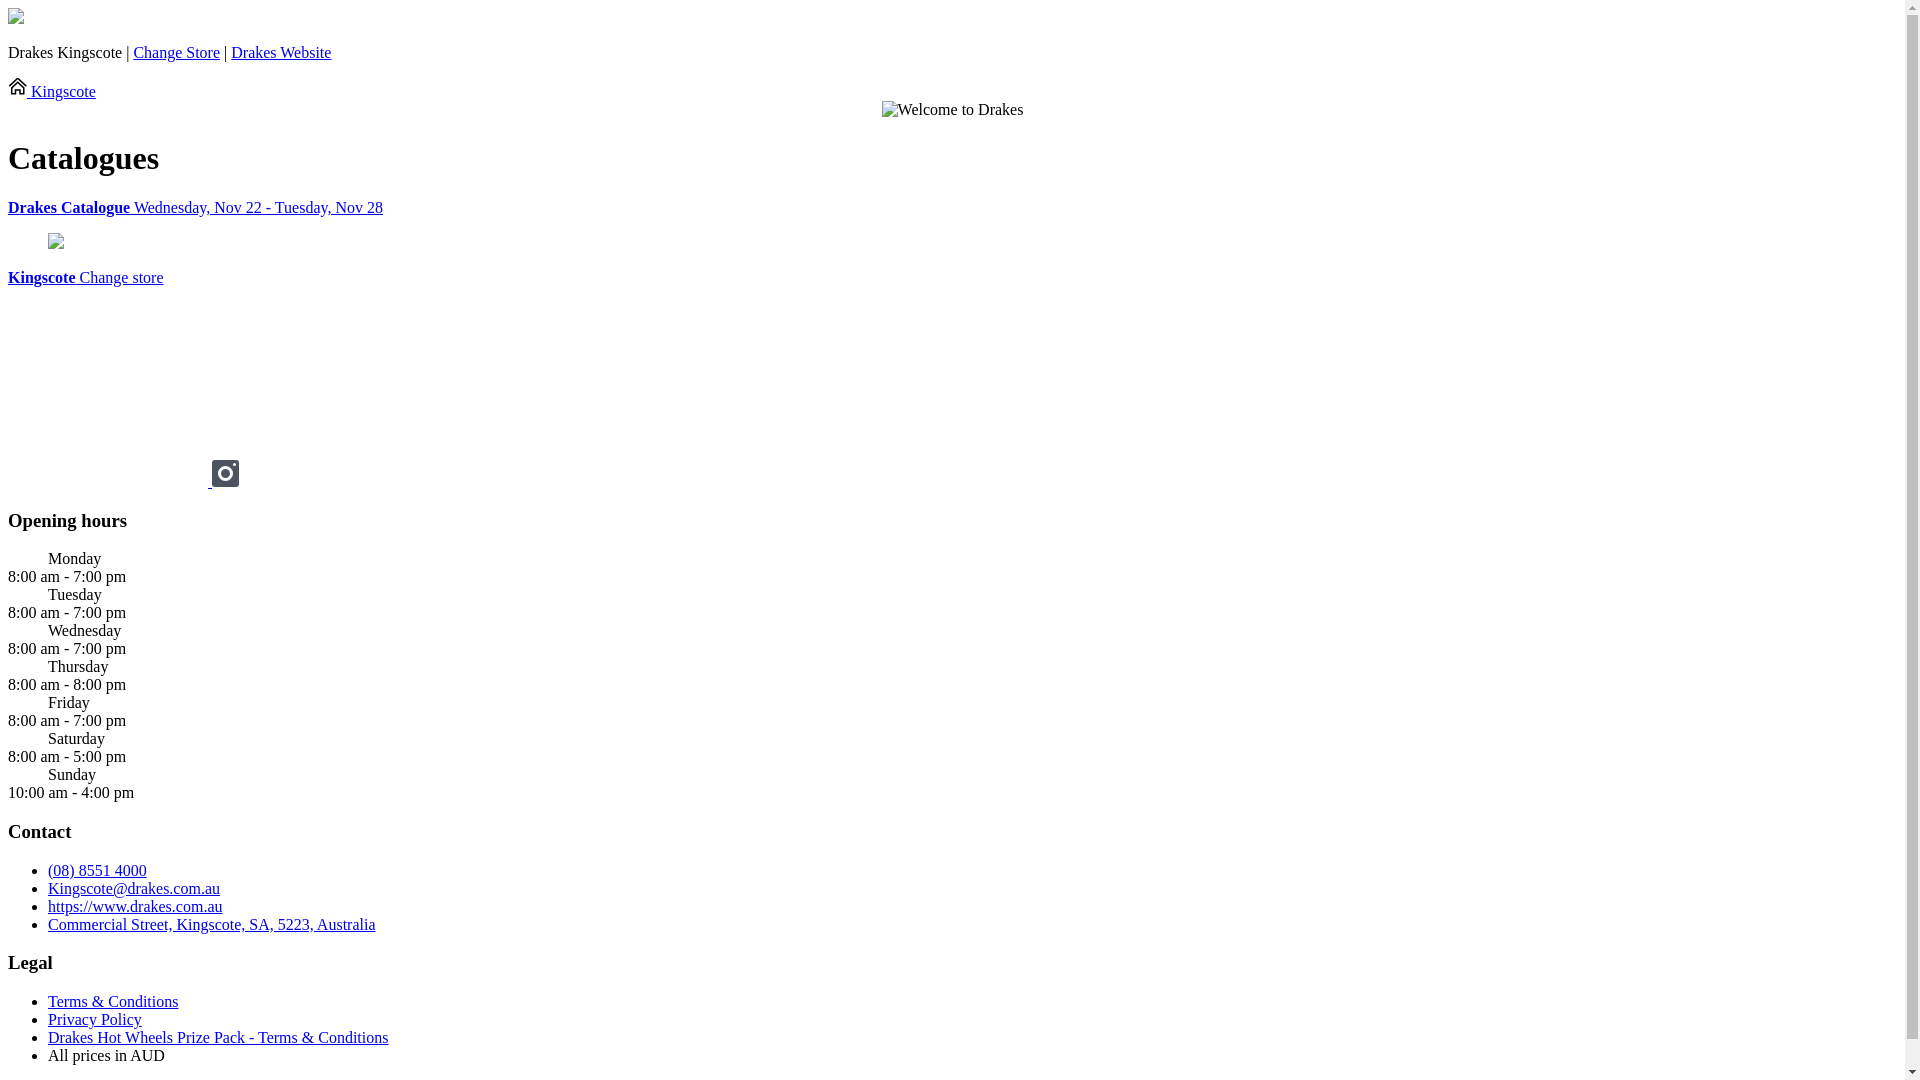 The width and height of the screenshot is (1920, 1080). What do you see at coordinates (226, 482) in the screenshot?
I see `Instagram drakessupermarkets` at bounding box center [226, 482].